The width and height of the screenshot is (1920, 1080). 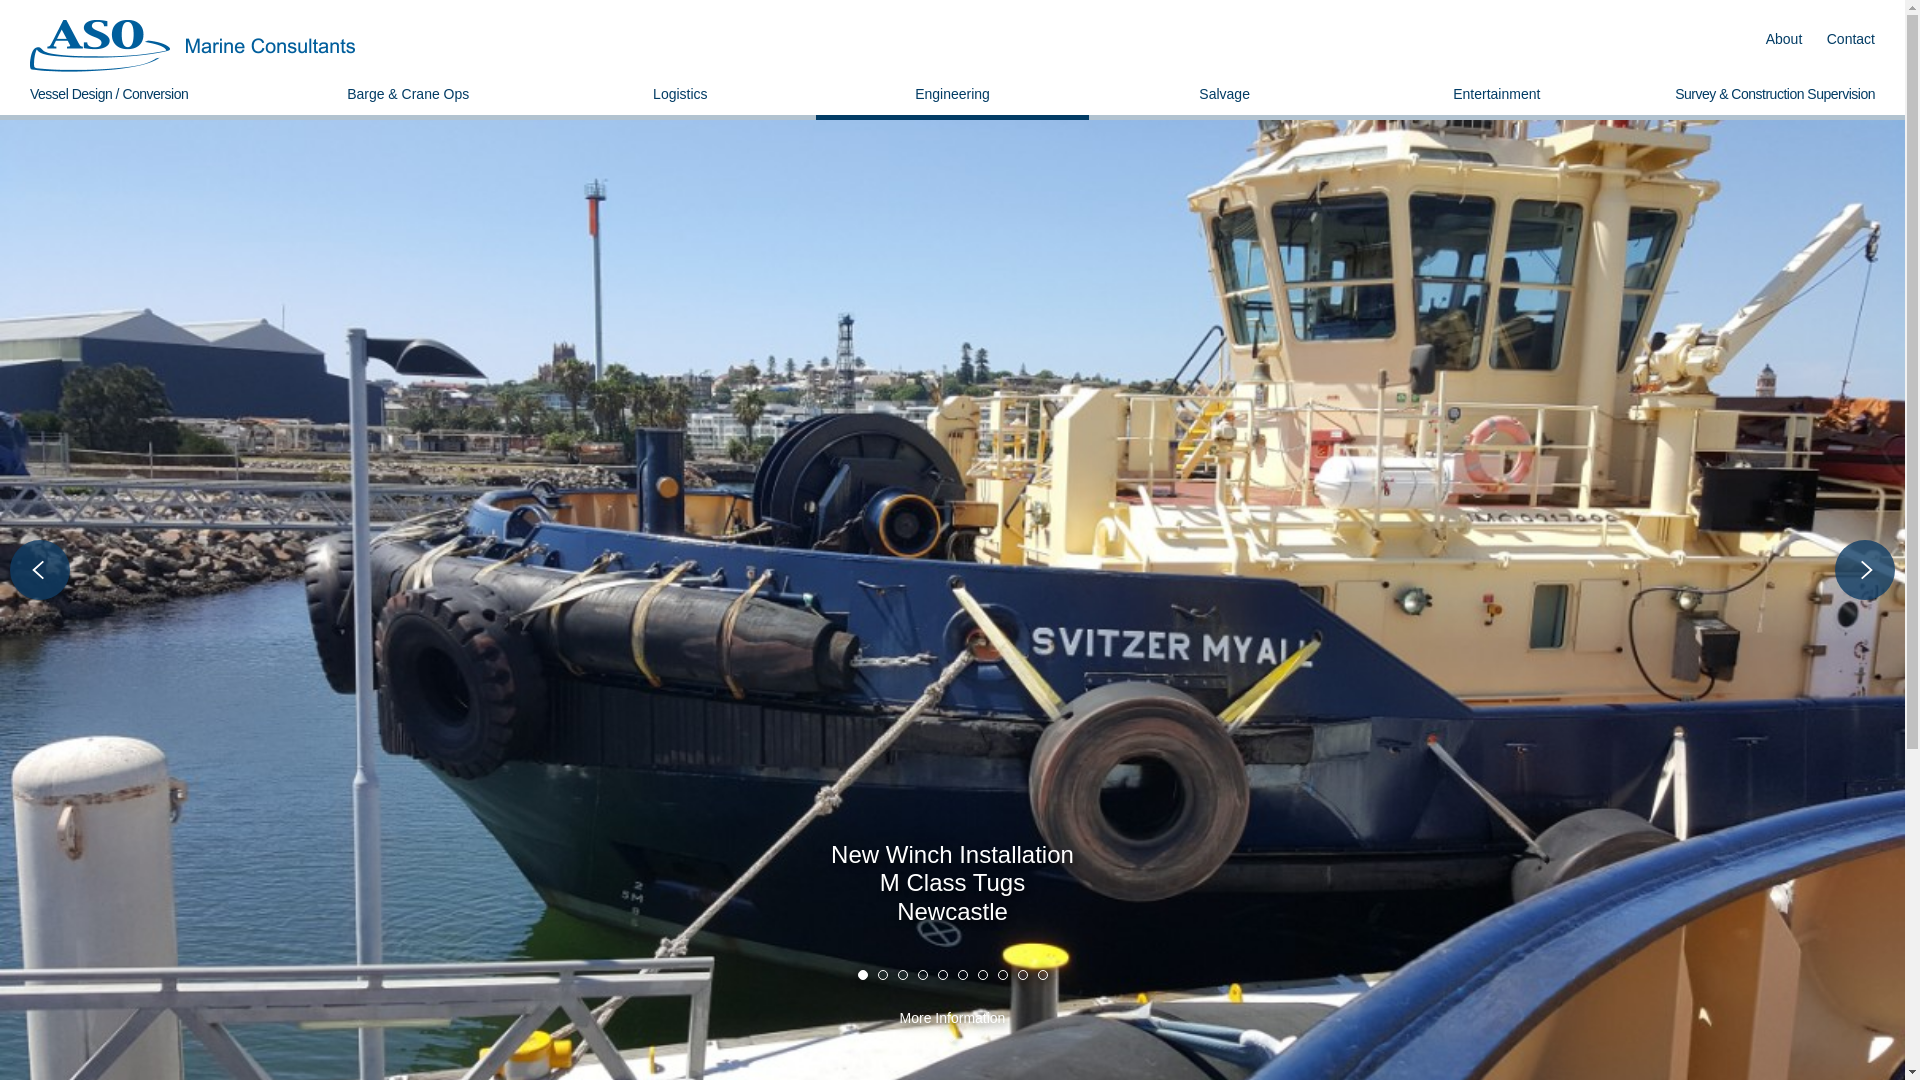 What do you see at coordinates (1851, 39) in the screenshot?
I see `Contact` at bounding box center [1851, 39].